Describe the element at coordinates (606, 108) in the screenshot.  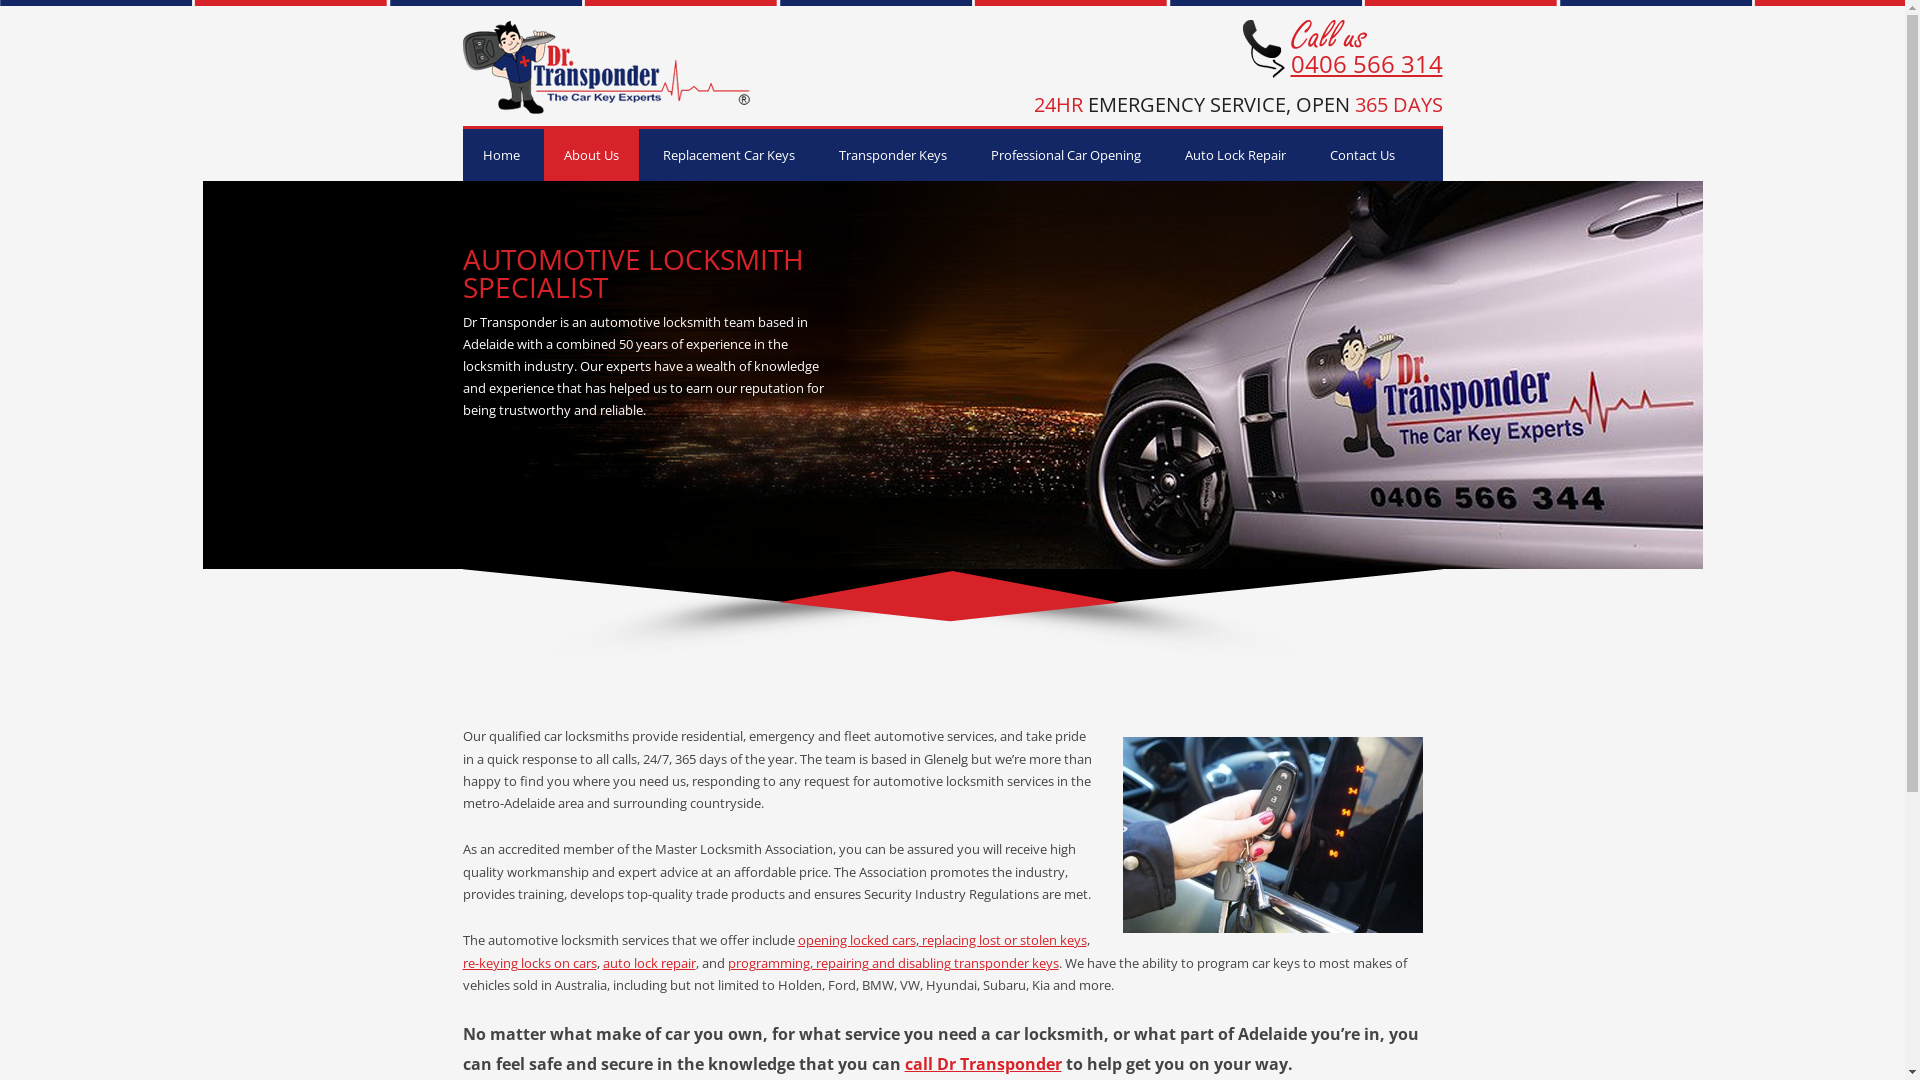
I see `Automotive Locksmiths Adelaide` at that location.